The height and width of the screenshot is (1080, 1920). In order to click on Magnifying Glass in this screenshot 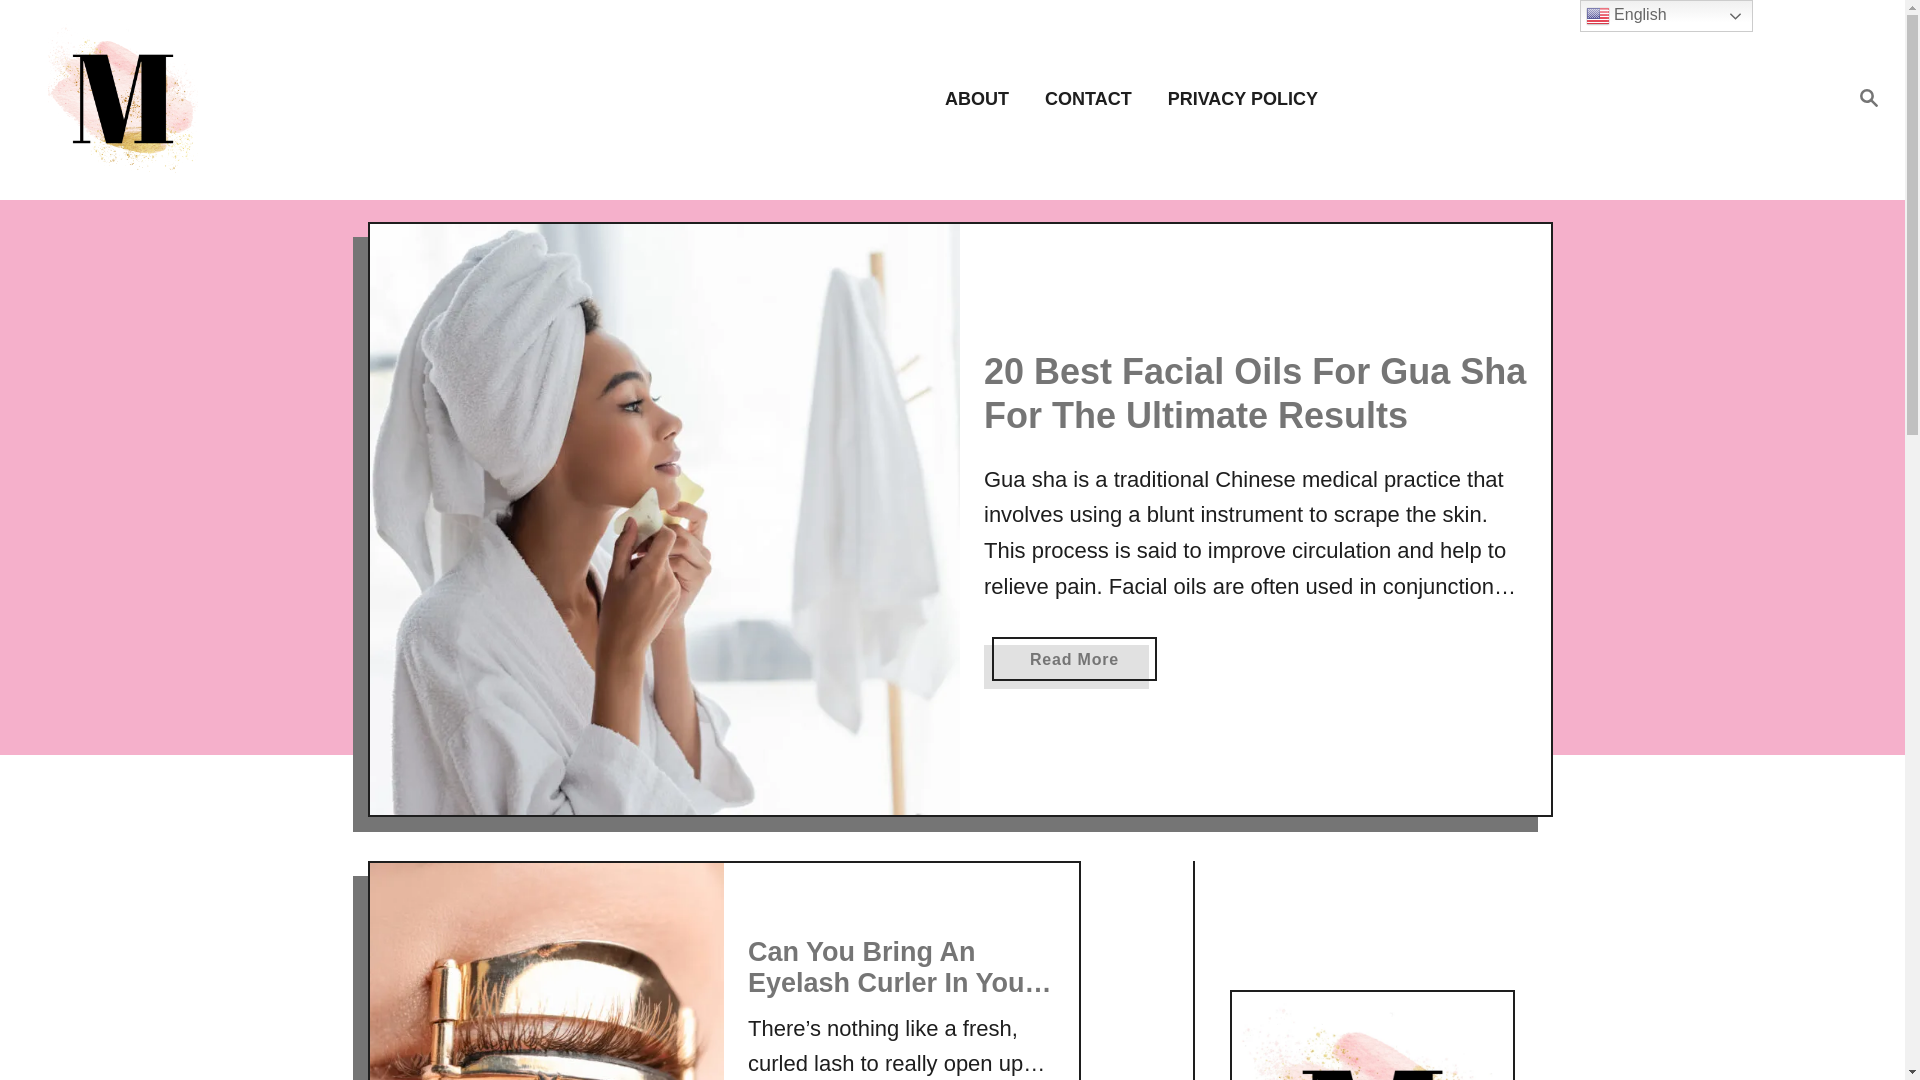, I will do `click(1868, 98)`.